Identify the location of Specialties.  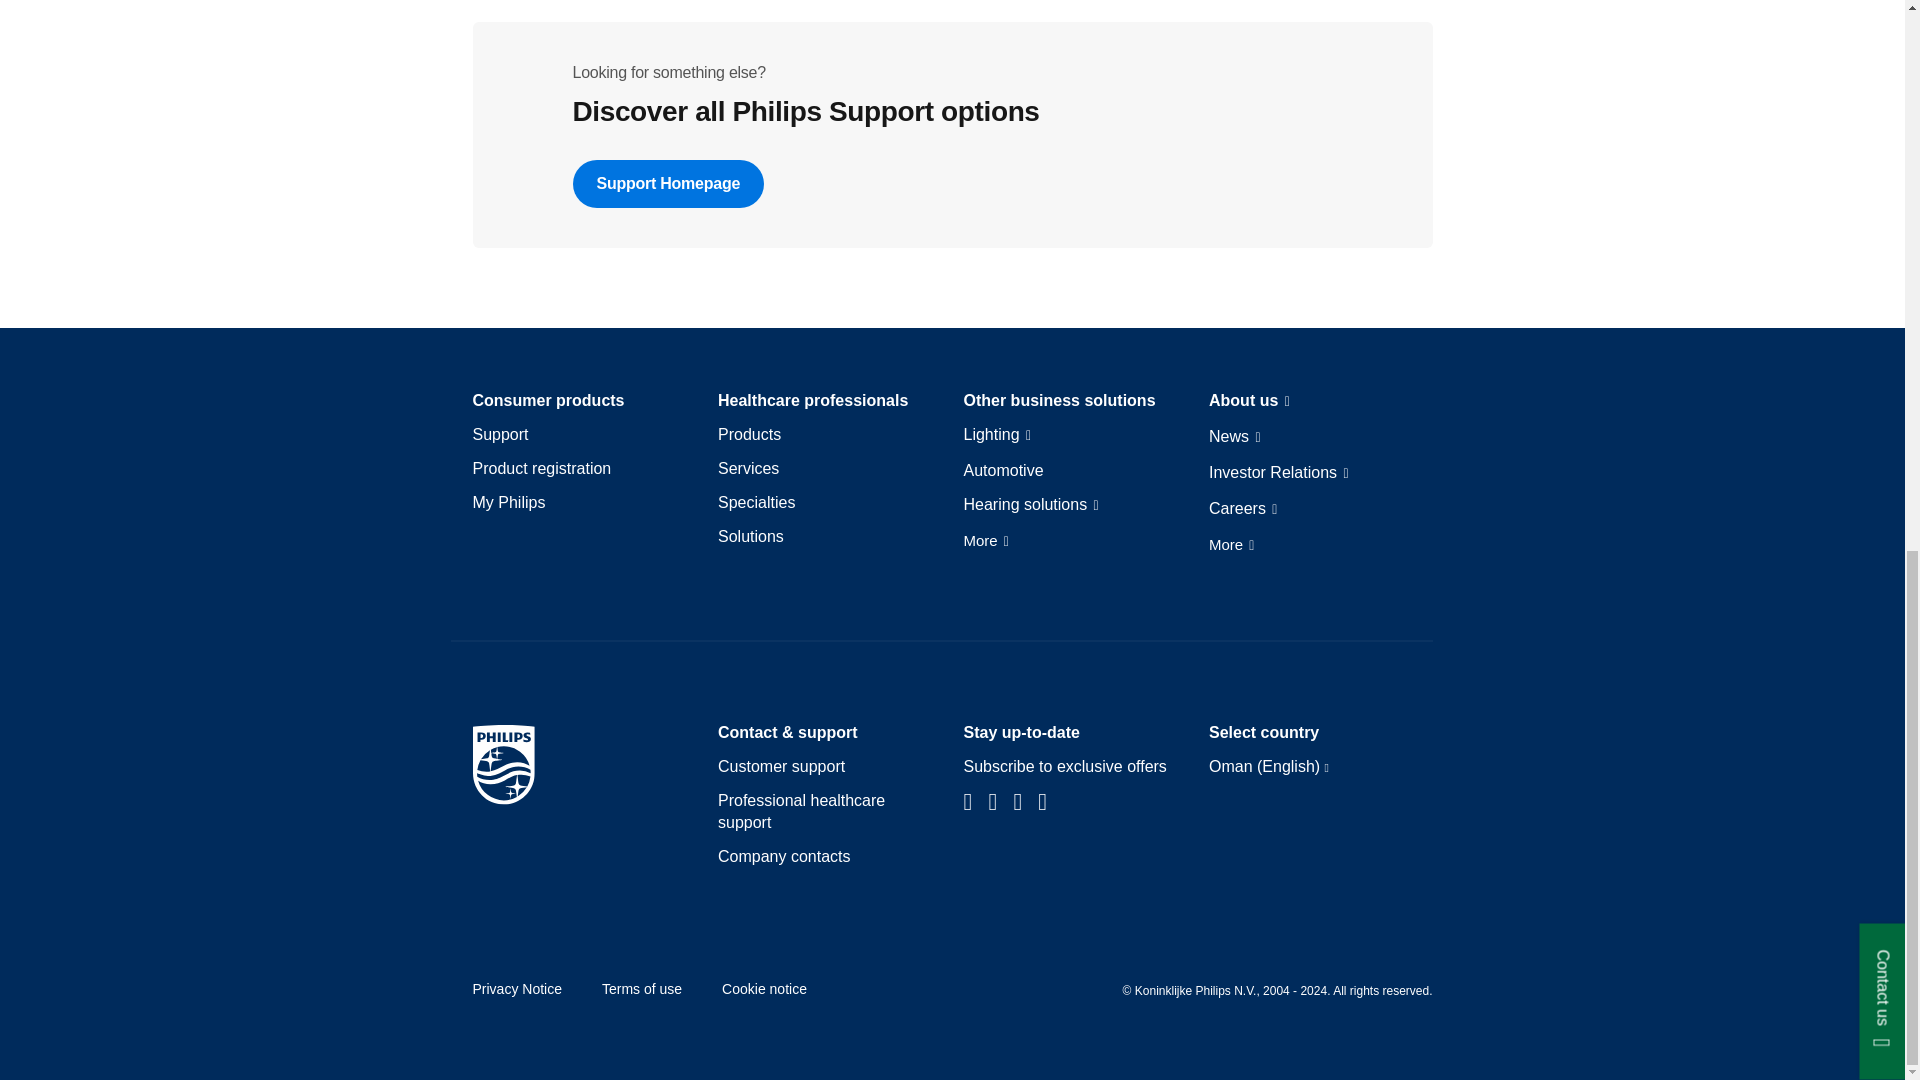
(756, 503).